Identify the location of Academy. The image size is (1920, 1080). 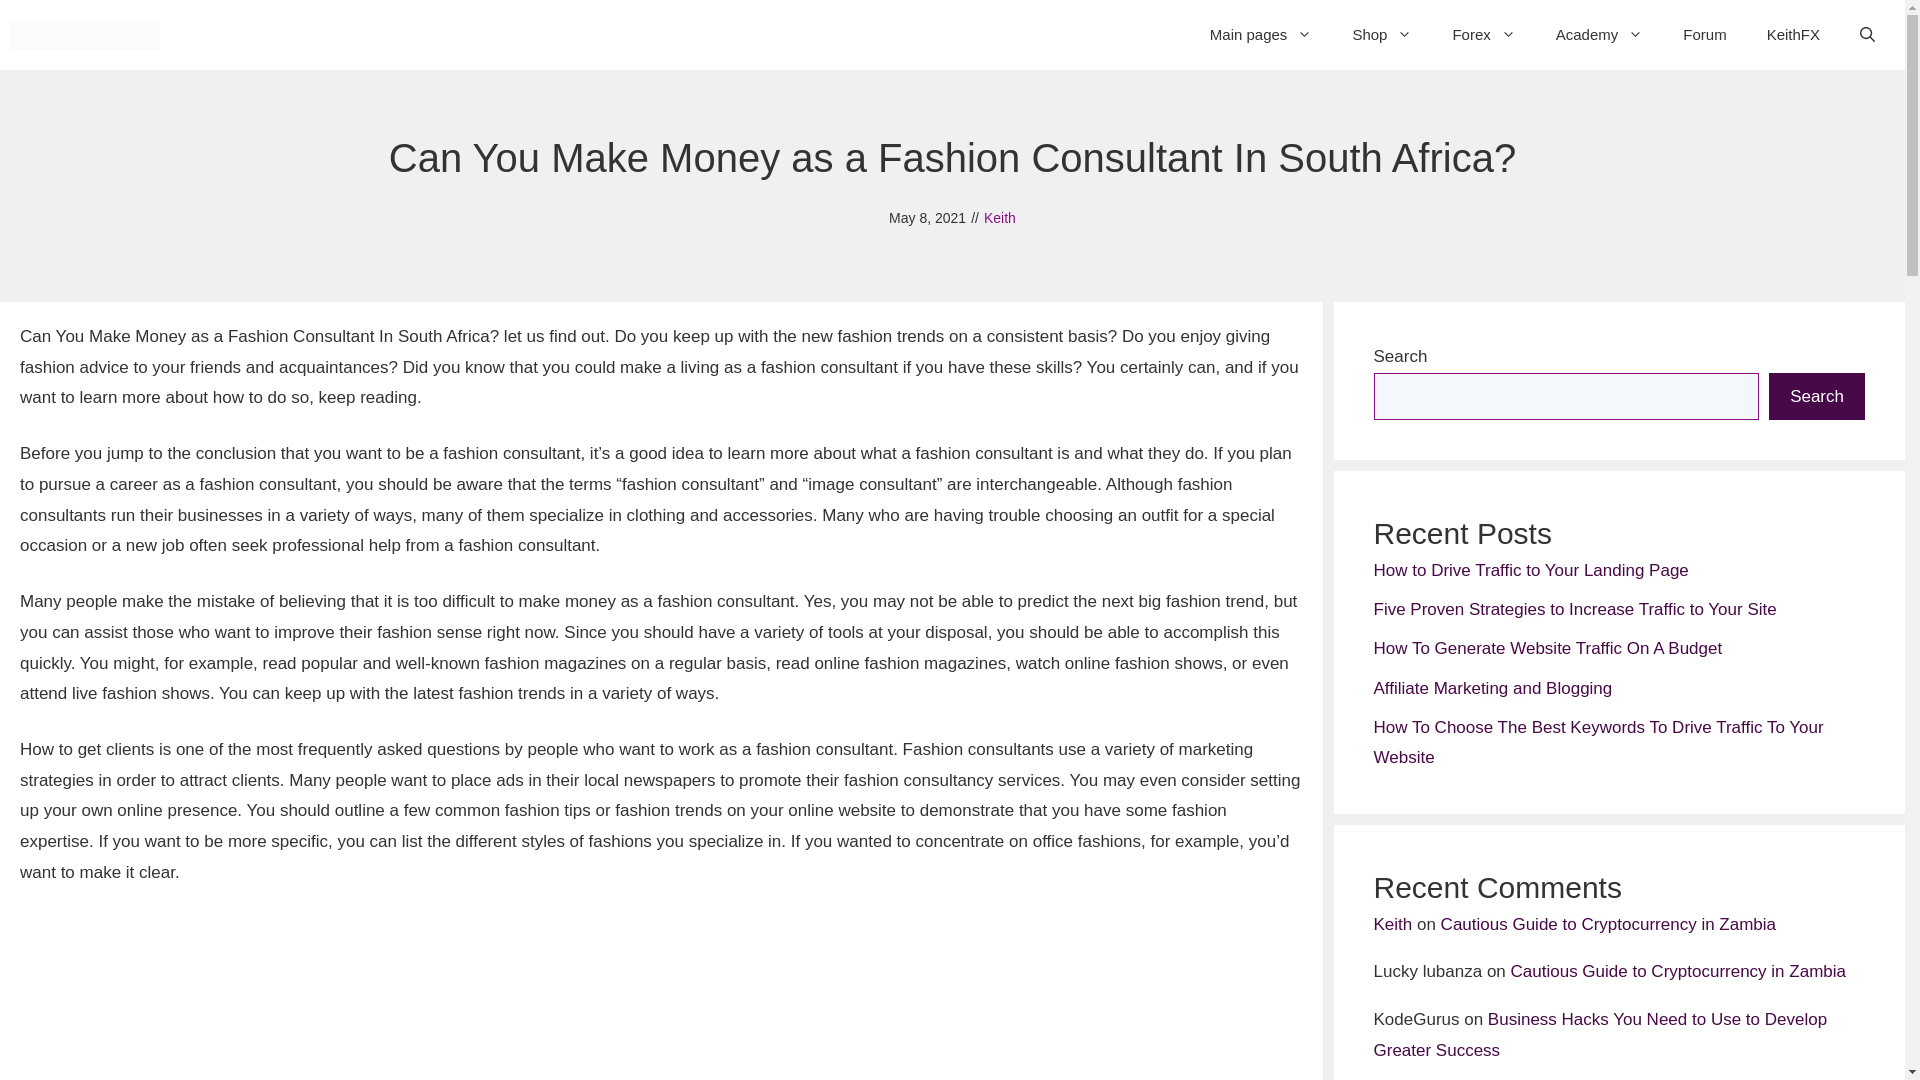
(1600, 34).